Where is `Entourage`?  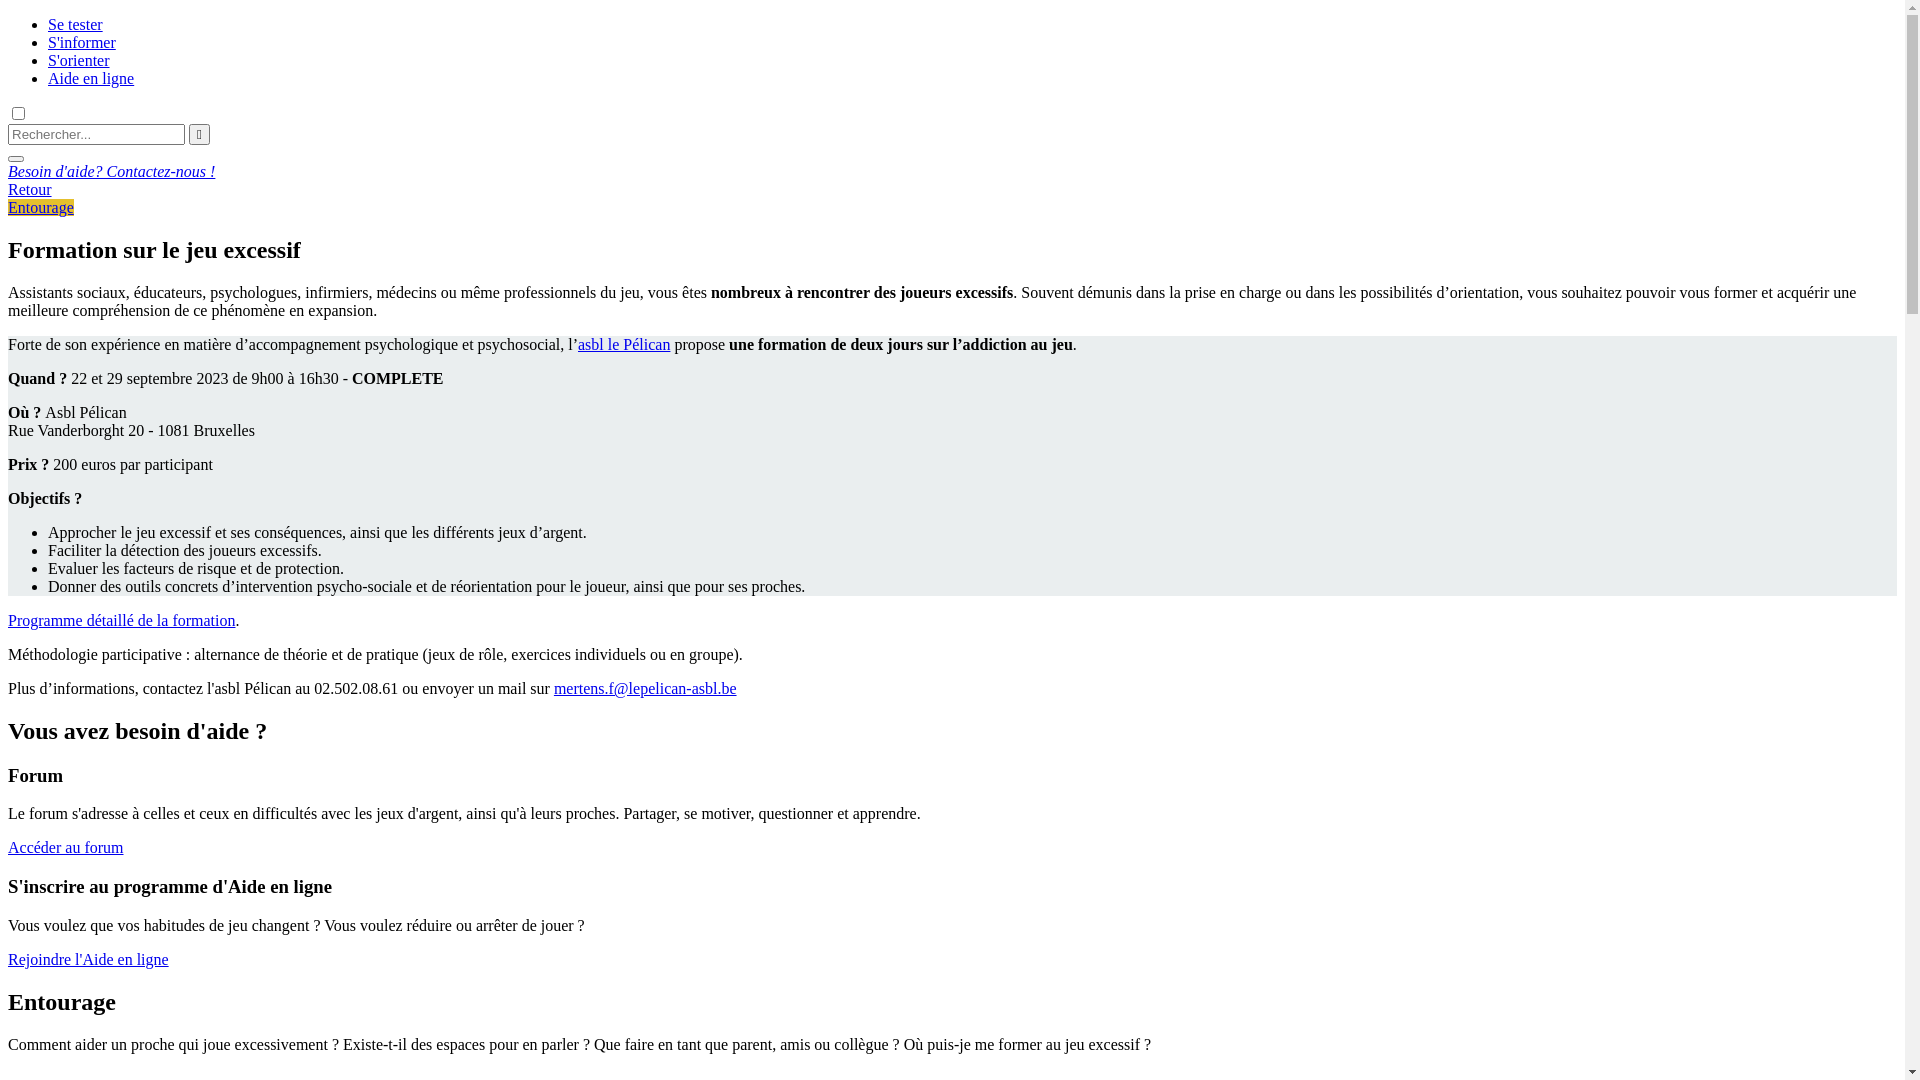
Entourage is located at coordinates (41, 208).